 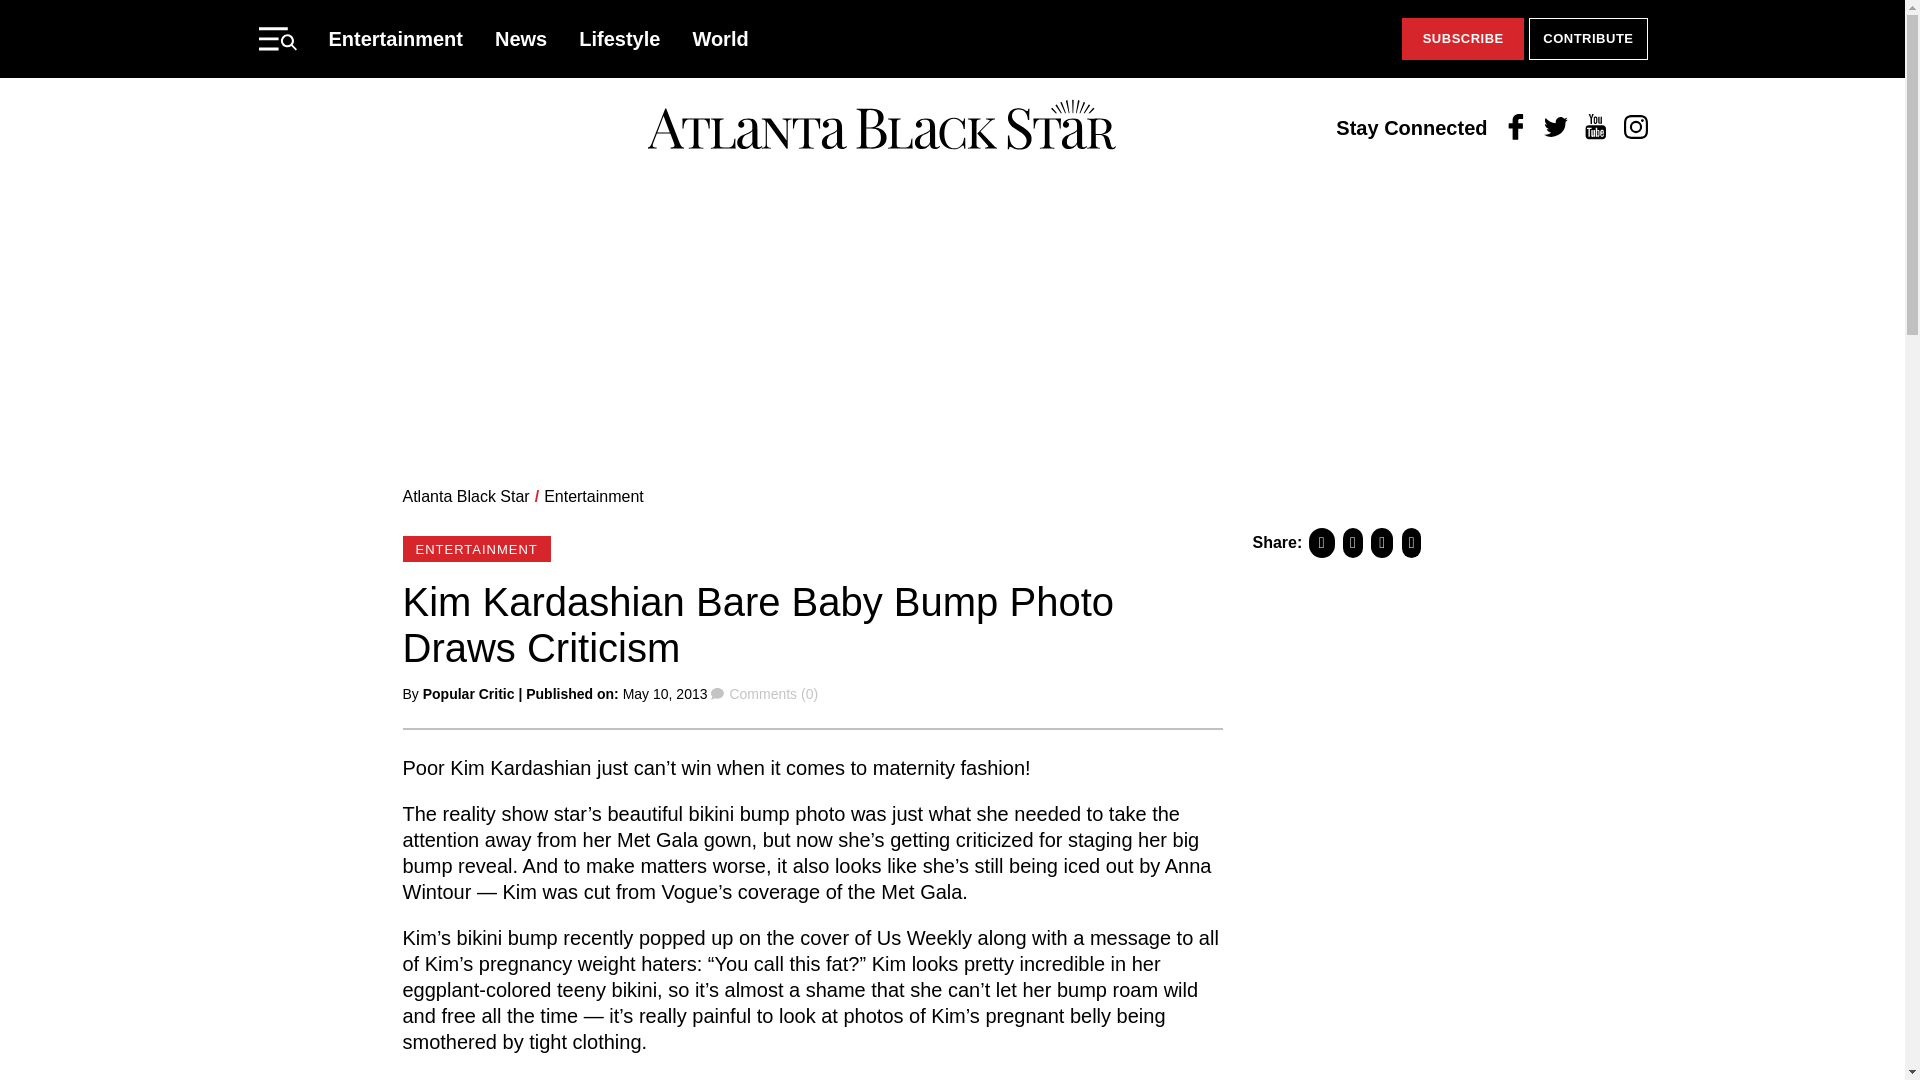 I want to click on ENTERTAINMENT, so click(x=475, y=548).